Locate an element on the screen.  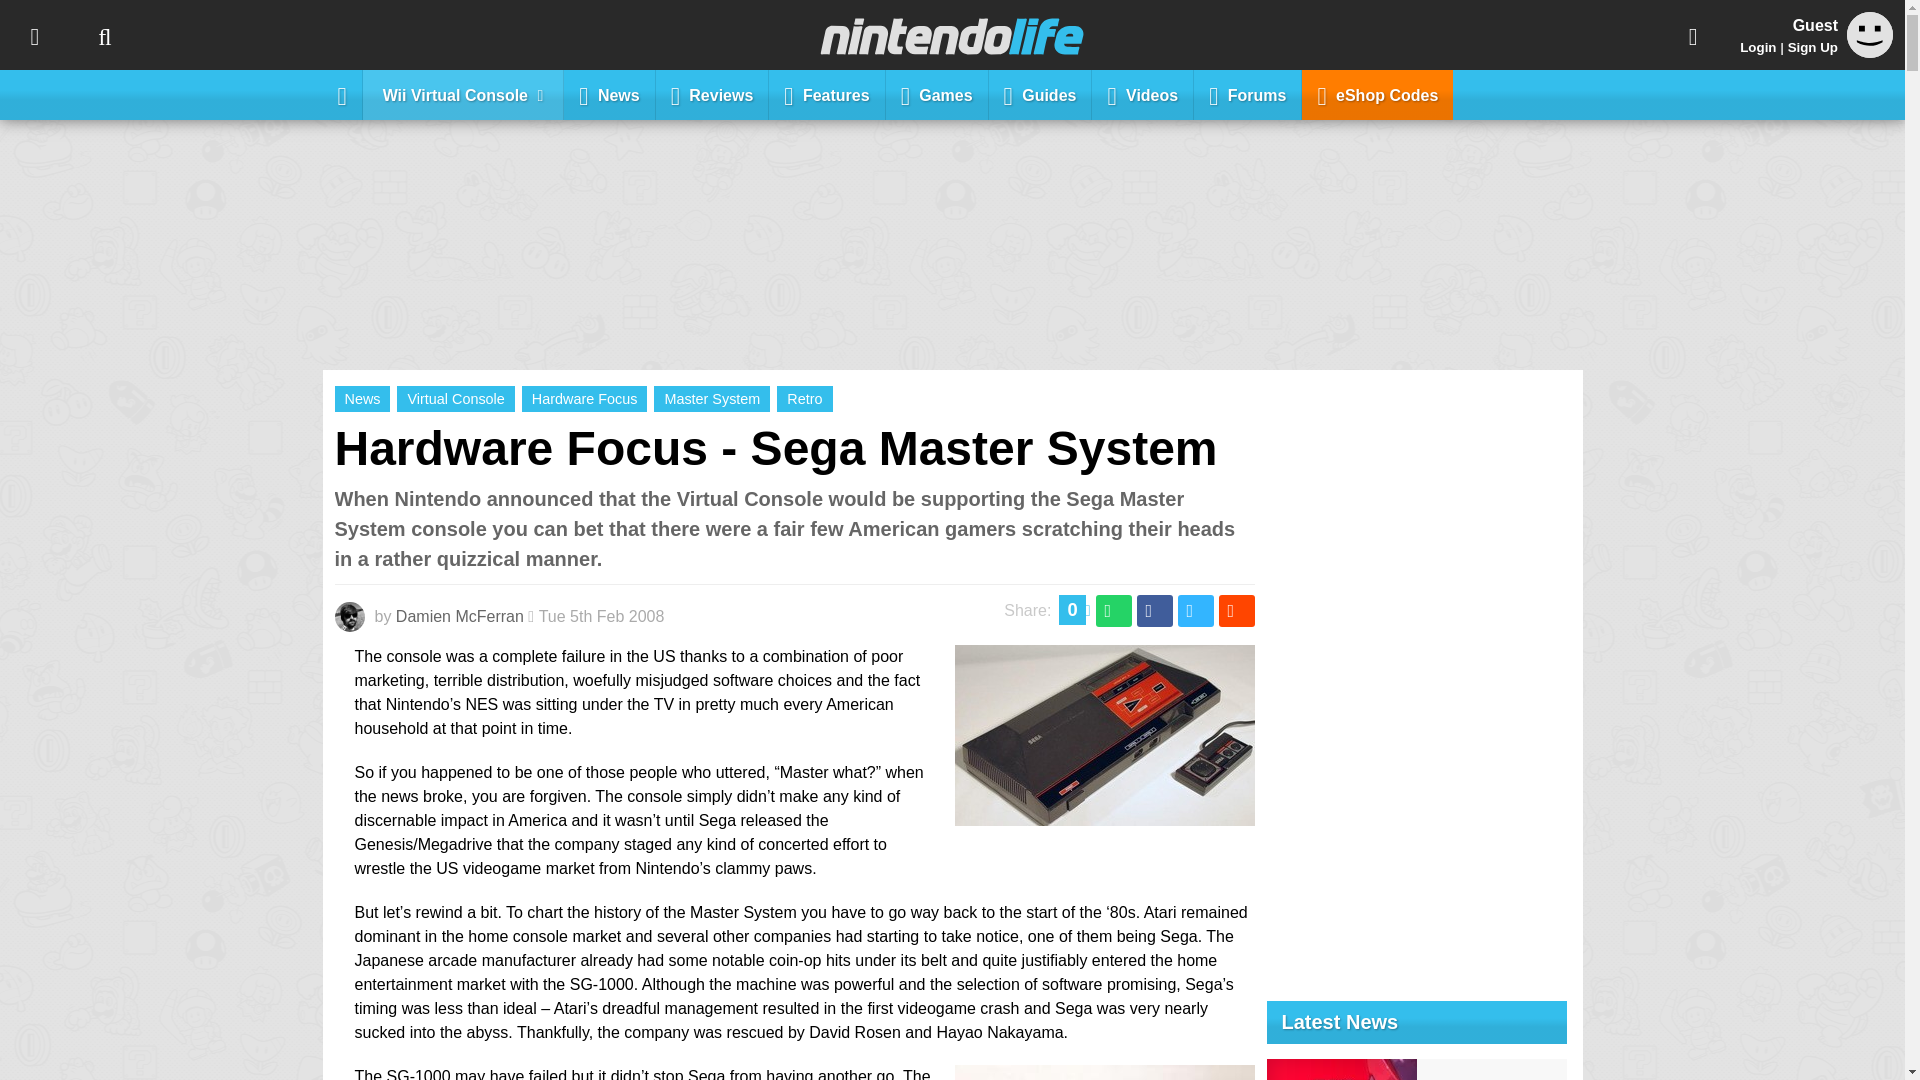
Login is located at coordinates (1758, 47).